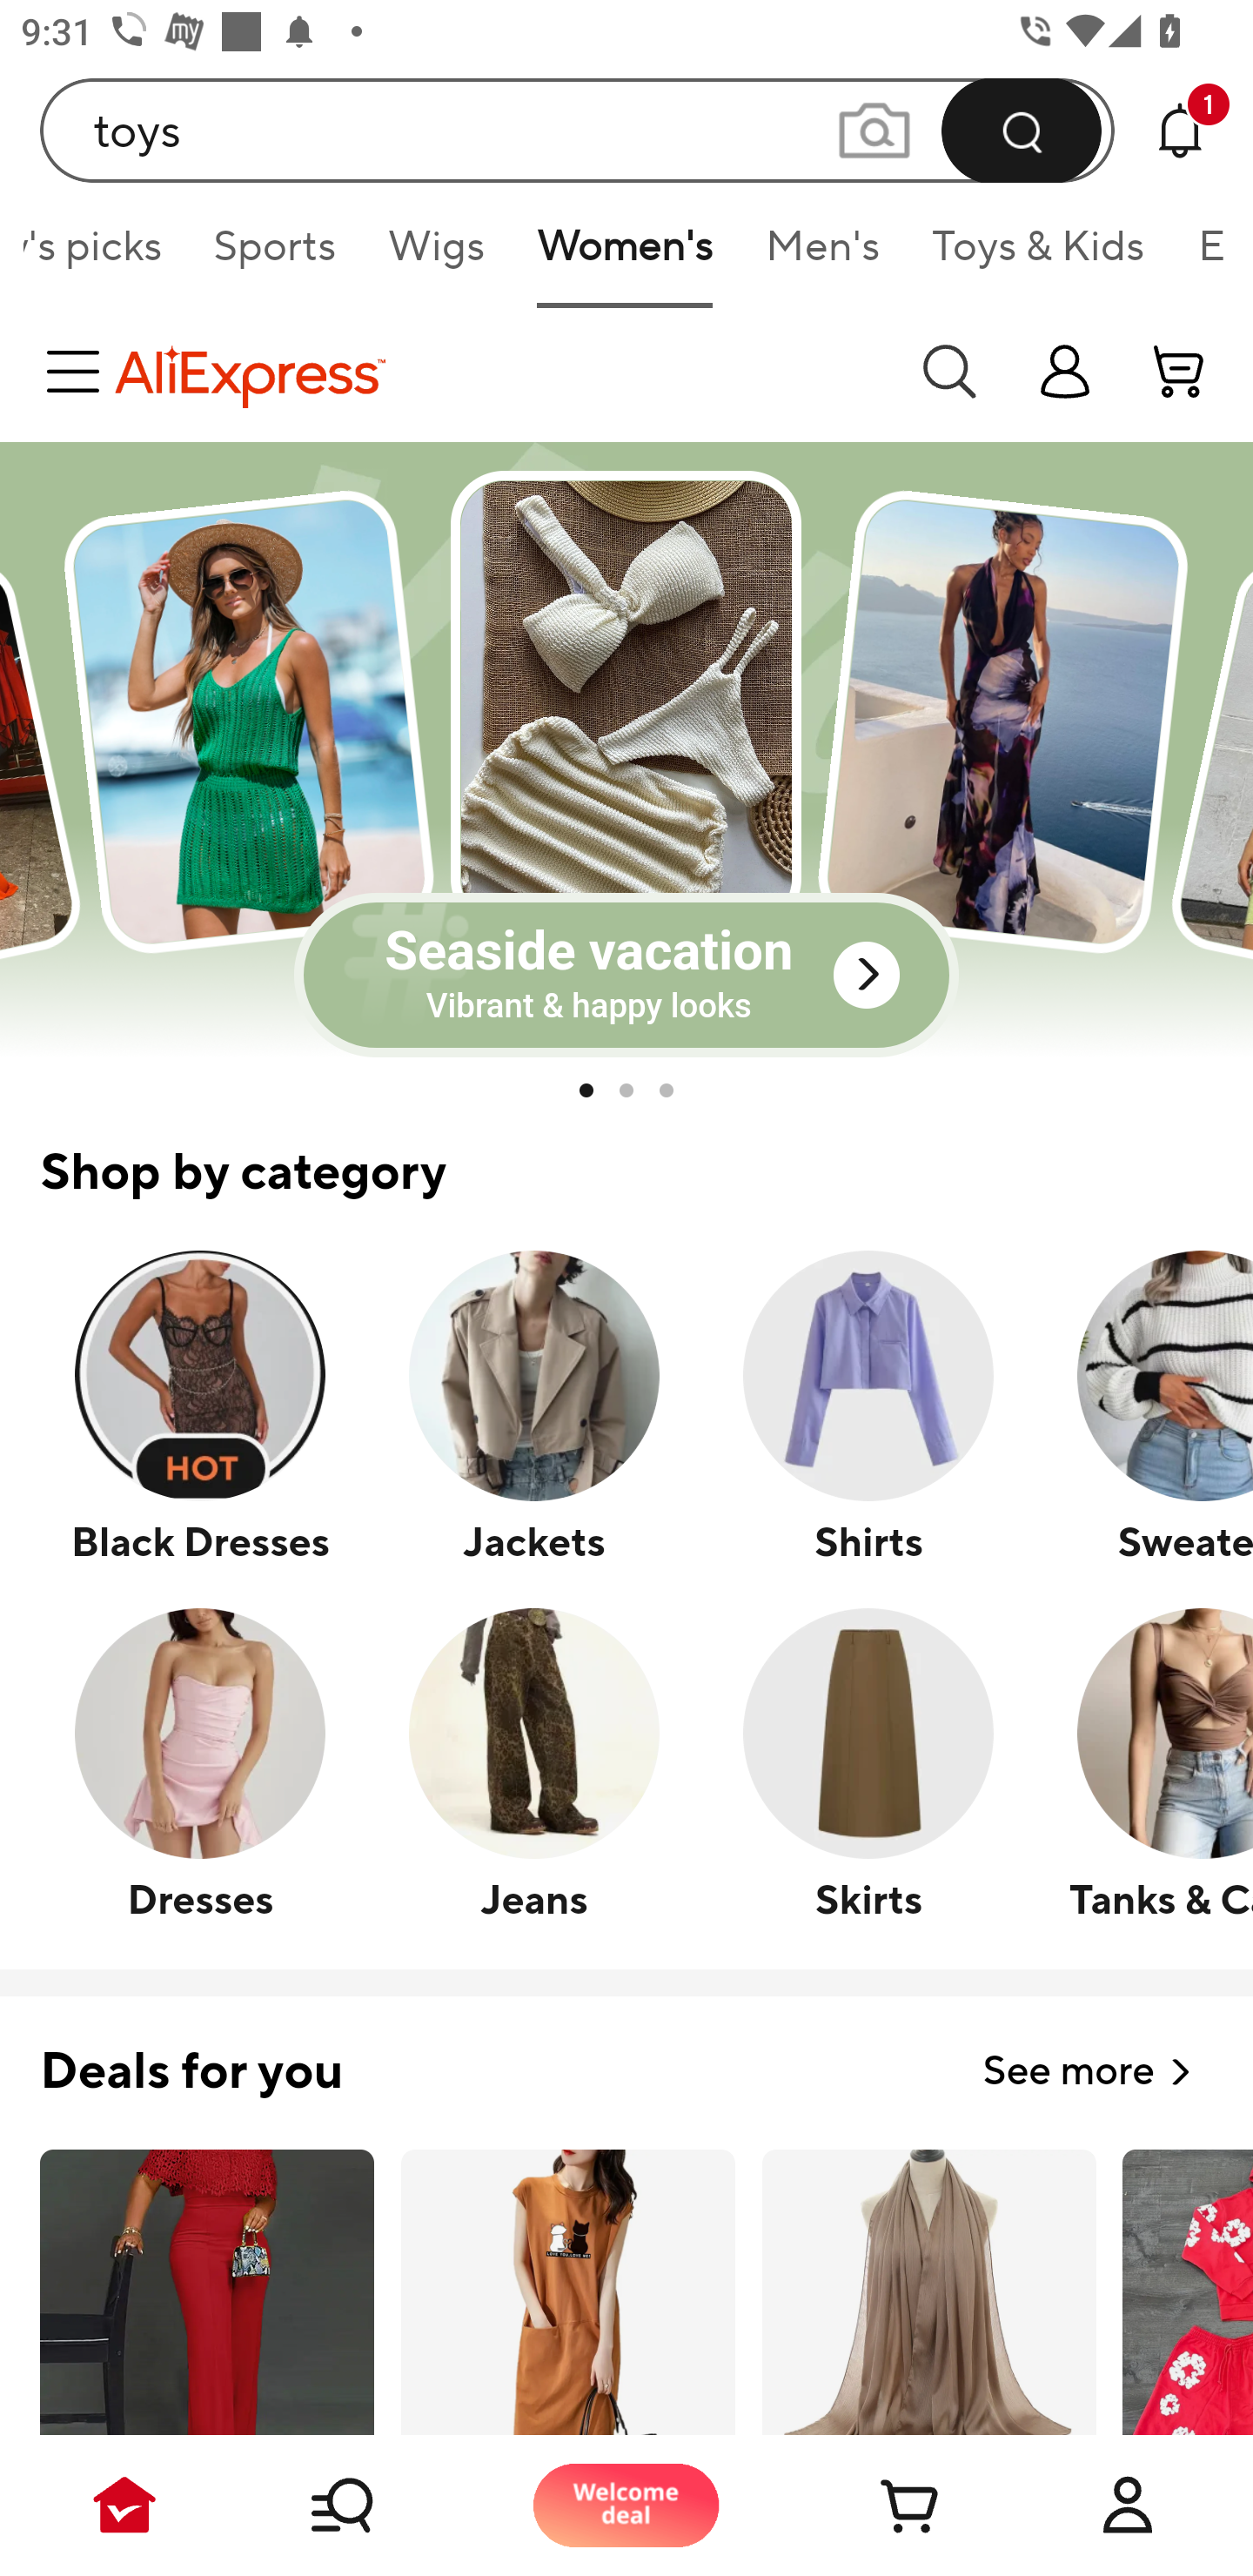 This screenshot has height=2576, width=1253. Describe the element at coordinates (1143, 1406) in the screenshot. I see `Sweaters 225x225.png_ Sweaters` at that location.